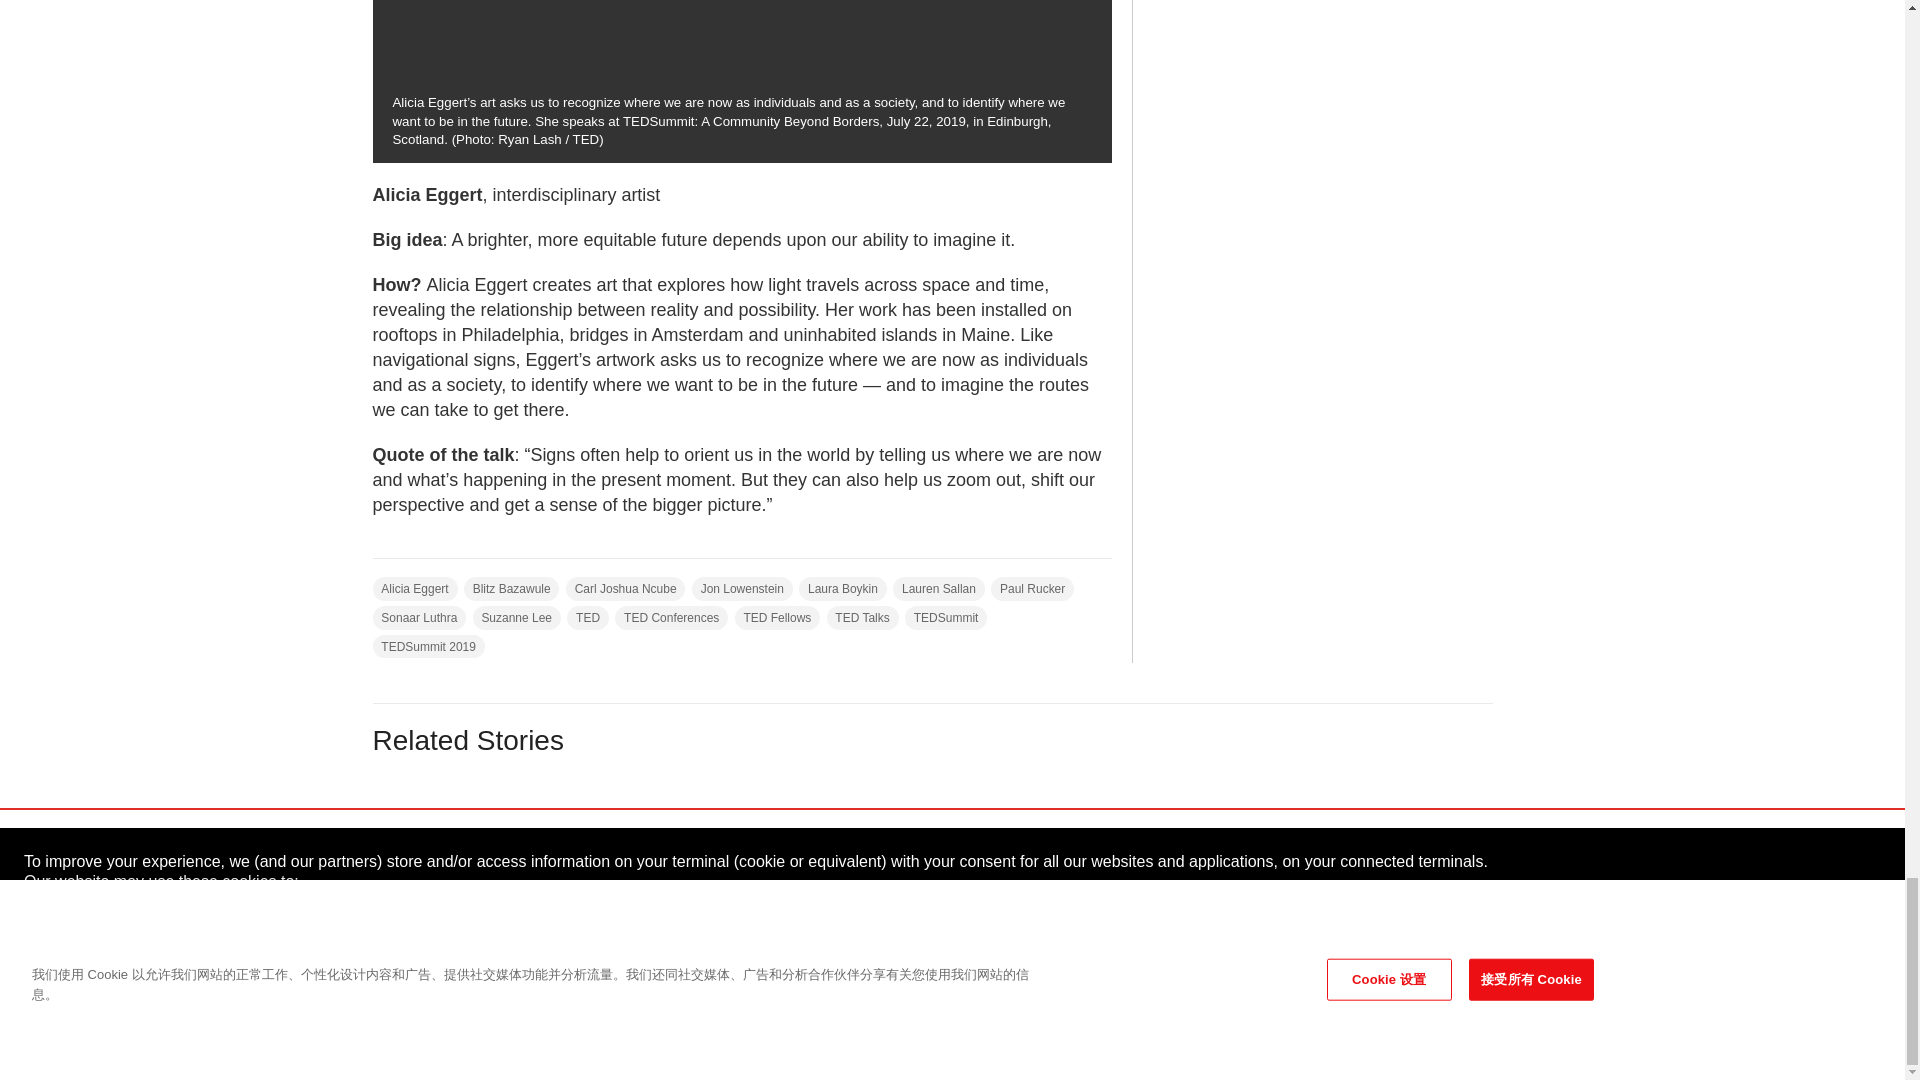 The width and height of the screenshot is (1920, 1080). I want to click on Carl Joshua Ncube, so click(626, 588).